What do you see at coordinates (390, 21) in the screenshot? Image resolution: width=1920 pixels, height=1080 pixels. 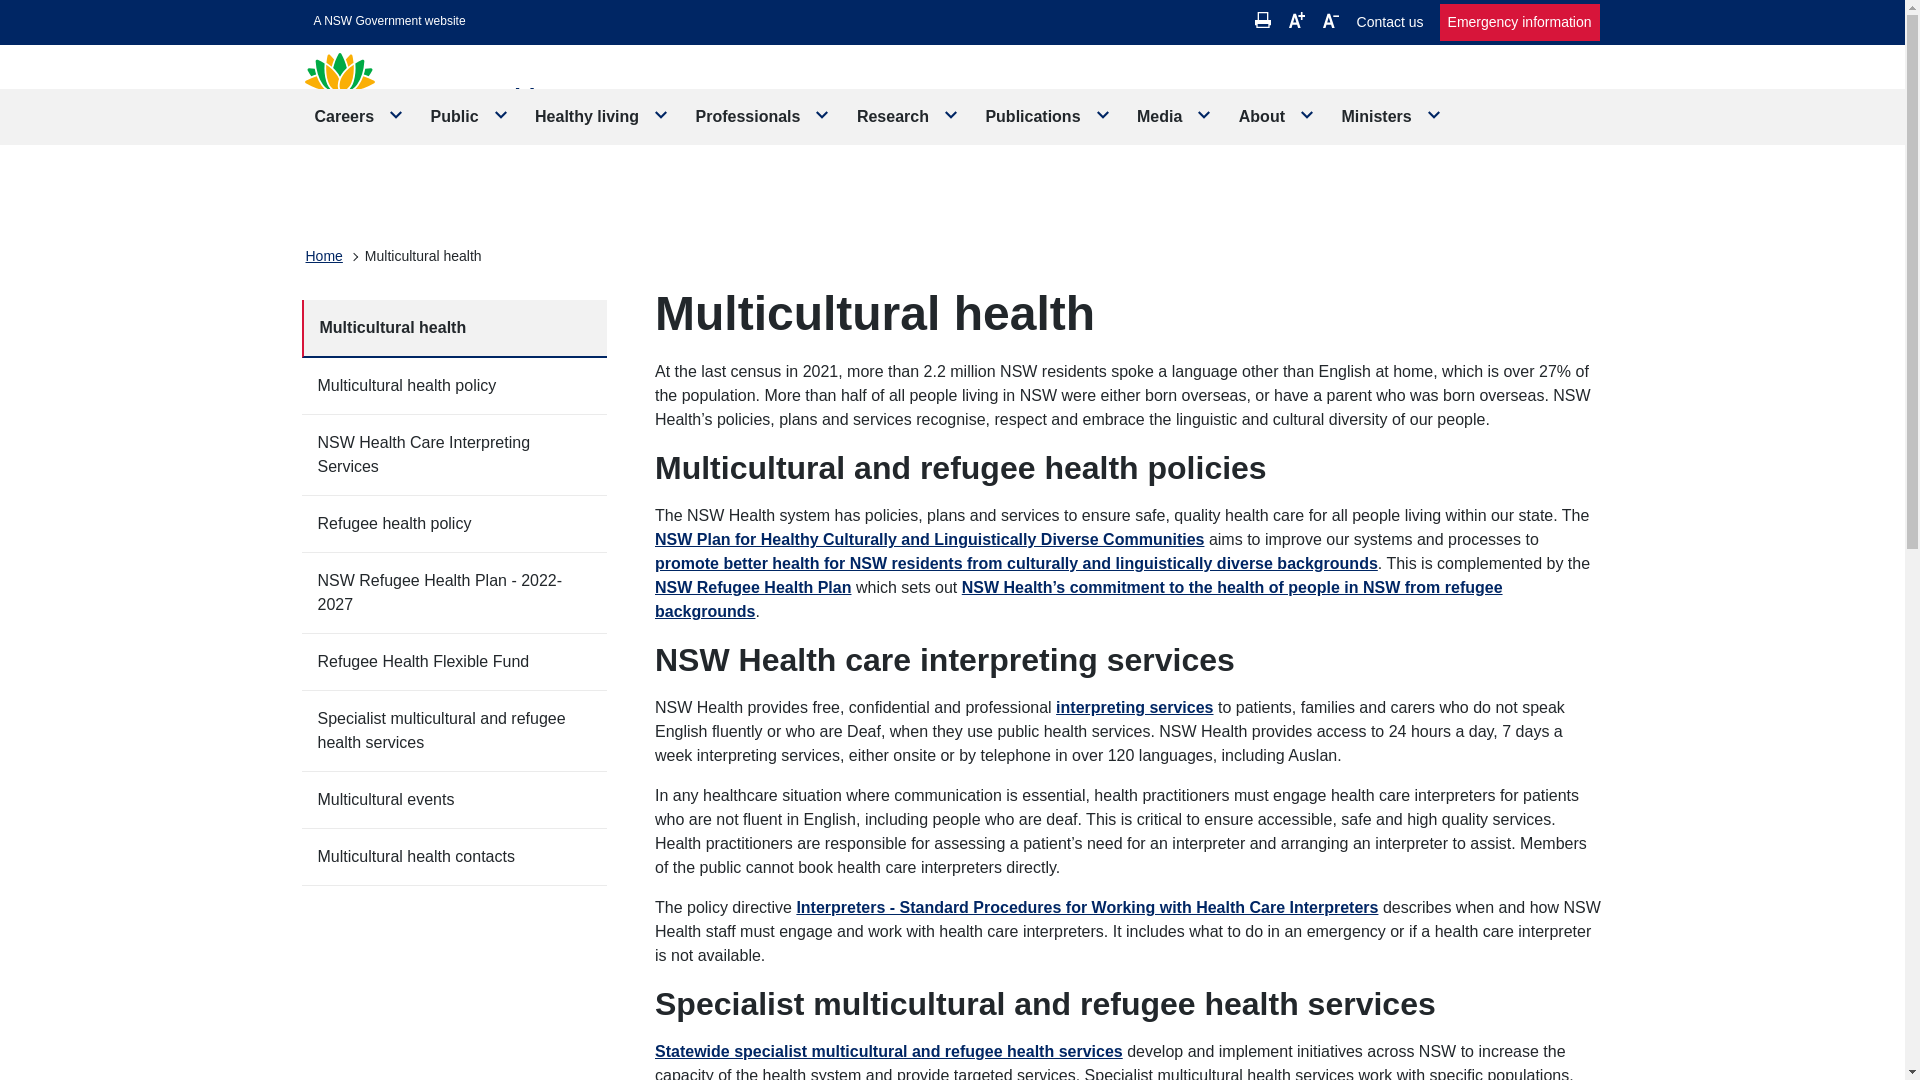 I see `Skip to content` at bounding box center [390, 21].